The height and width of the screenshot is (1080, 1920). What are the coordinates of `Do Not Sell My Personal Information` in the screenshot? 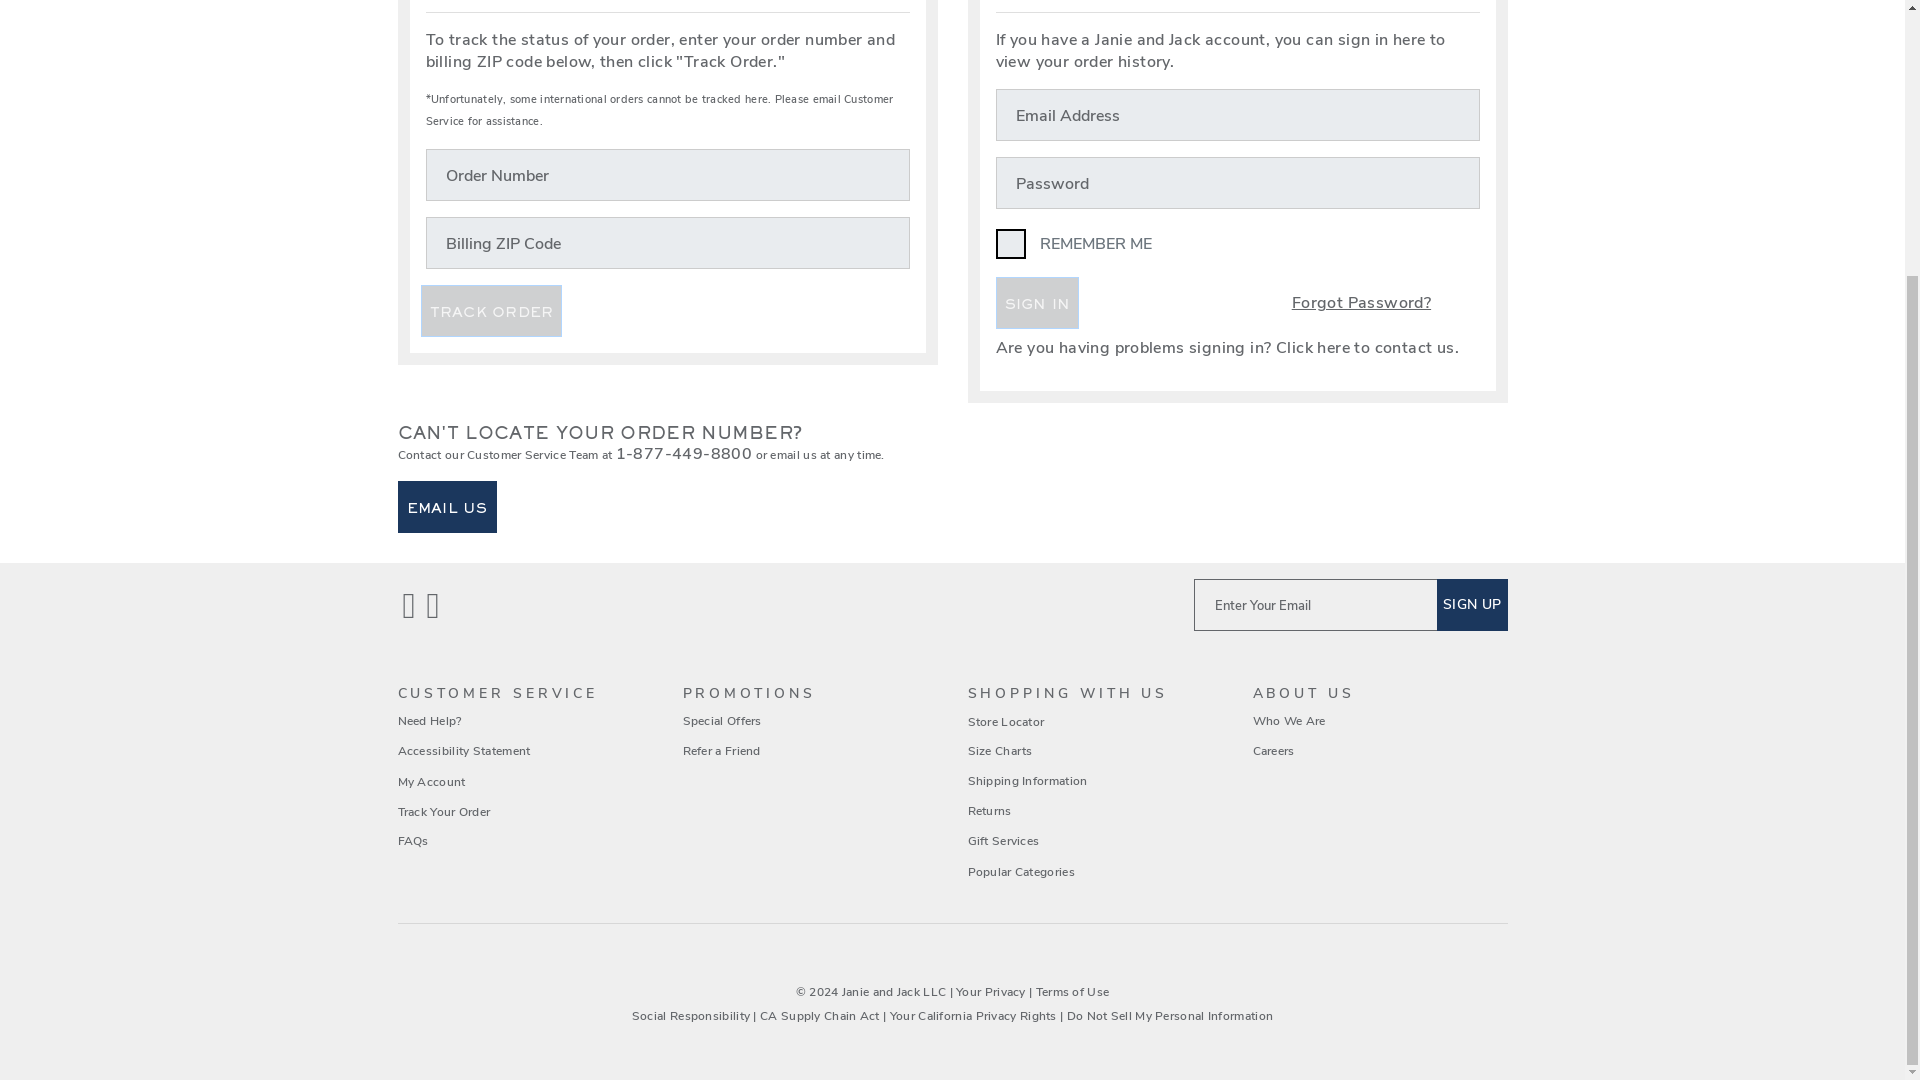 It's located at (1170, 1015).